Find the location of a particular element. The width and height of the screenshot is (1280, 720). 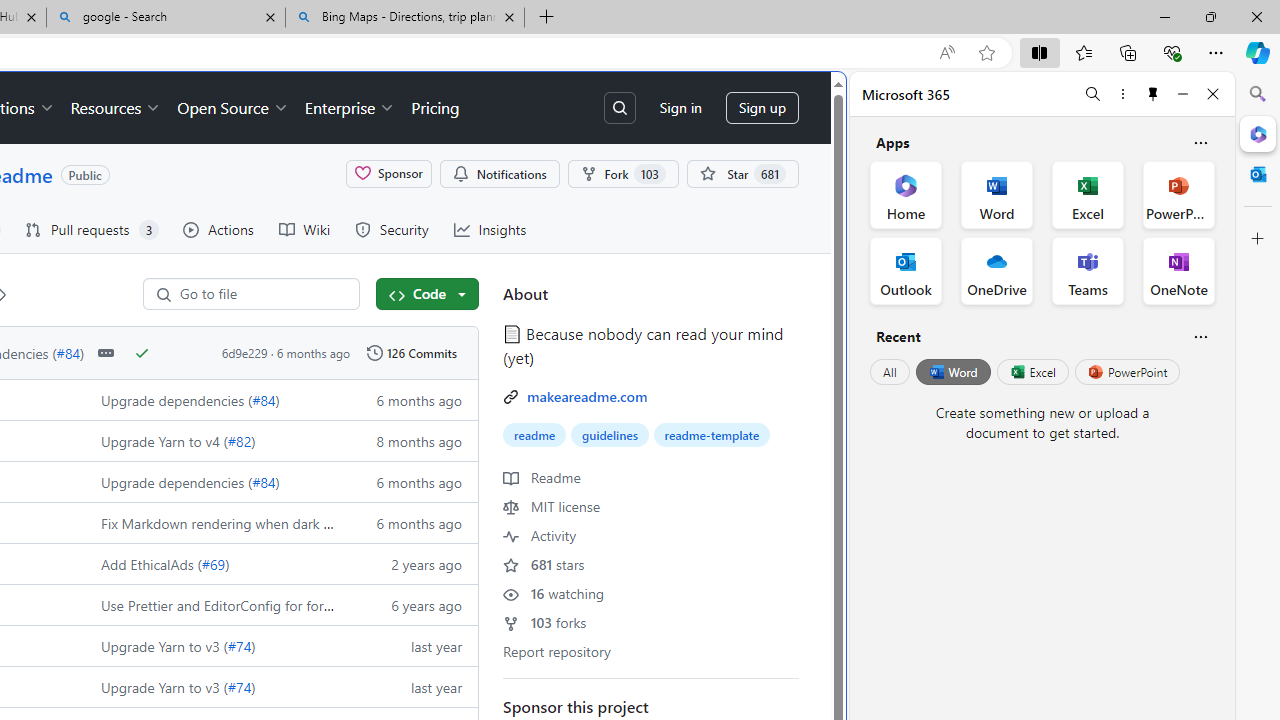

Open Source is located at coordinates (232, 108).